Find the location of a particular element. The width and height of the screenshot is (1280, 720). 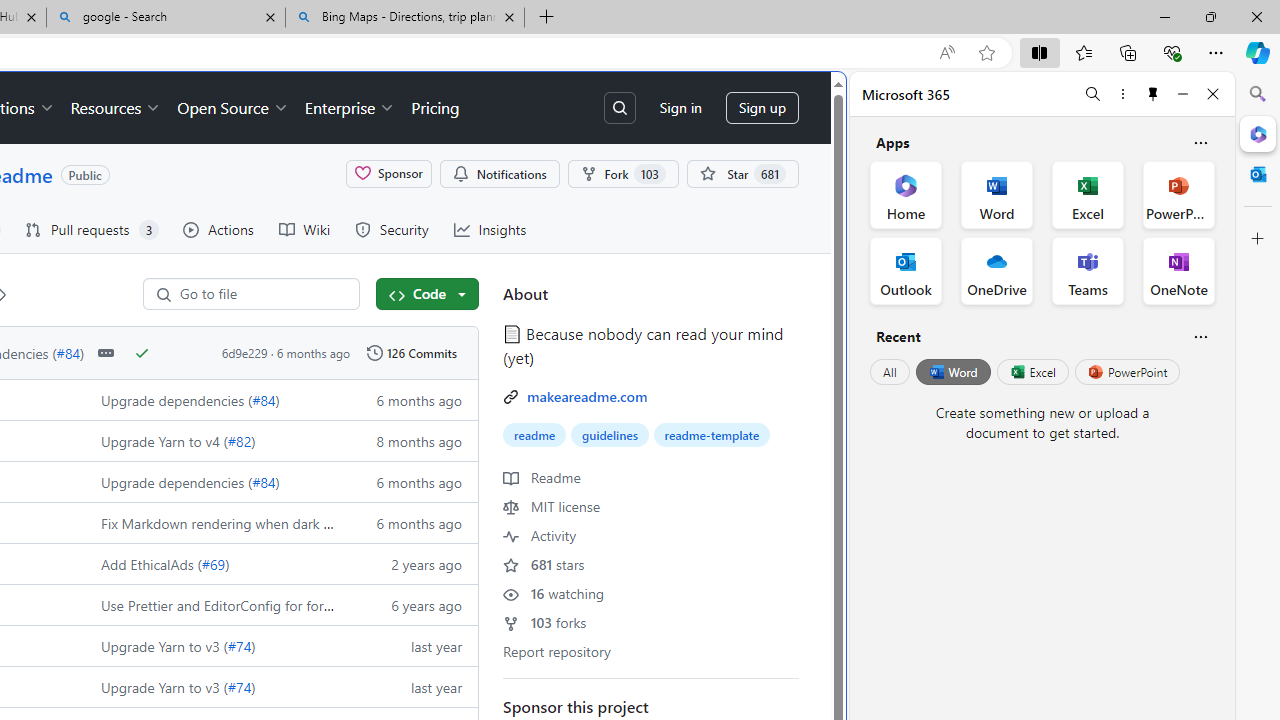

Open Source is located at coordinates (232, 108).